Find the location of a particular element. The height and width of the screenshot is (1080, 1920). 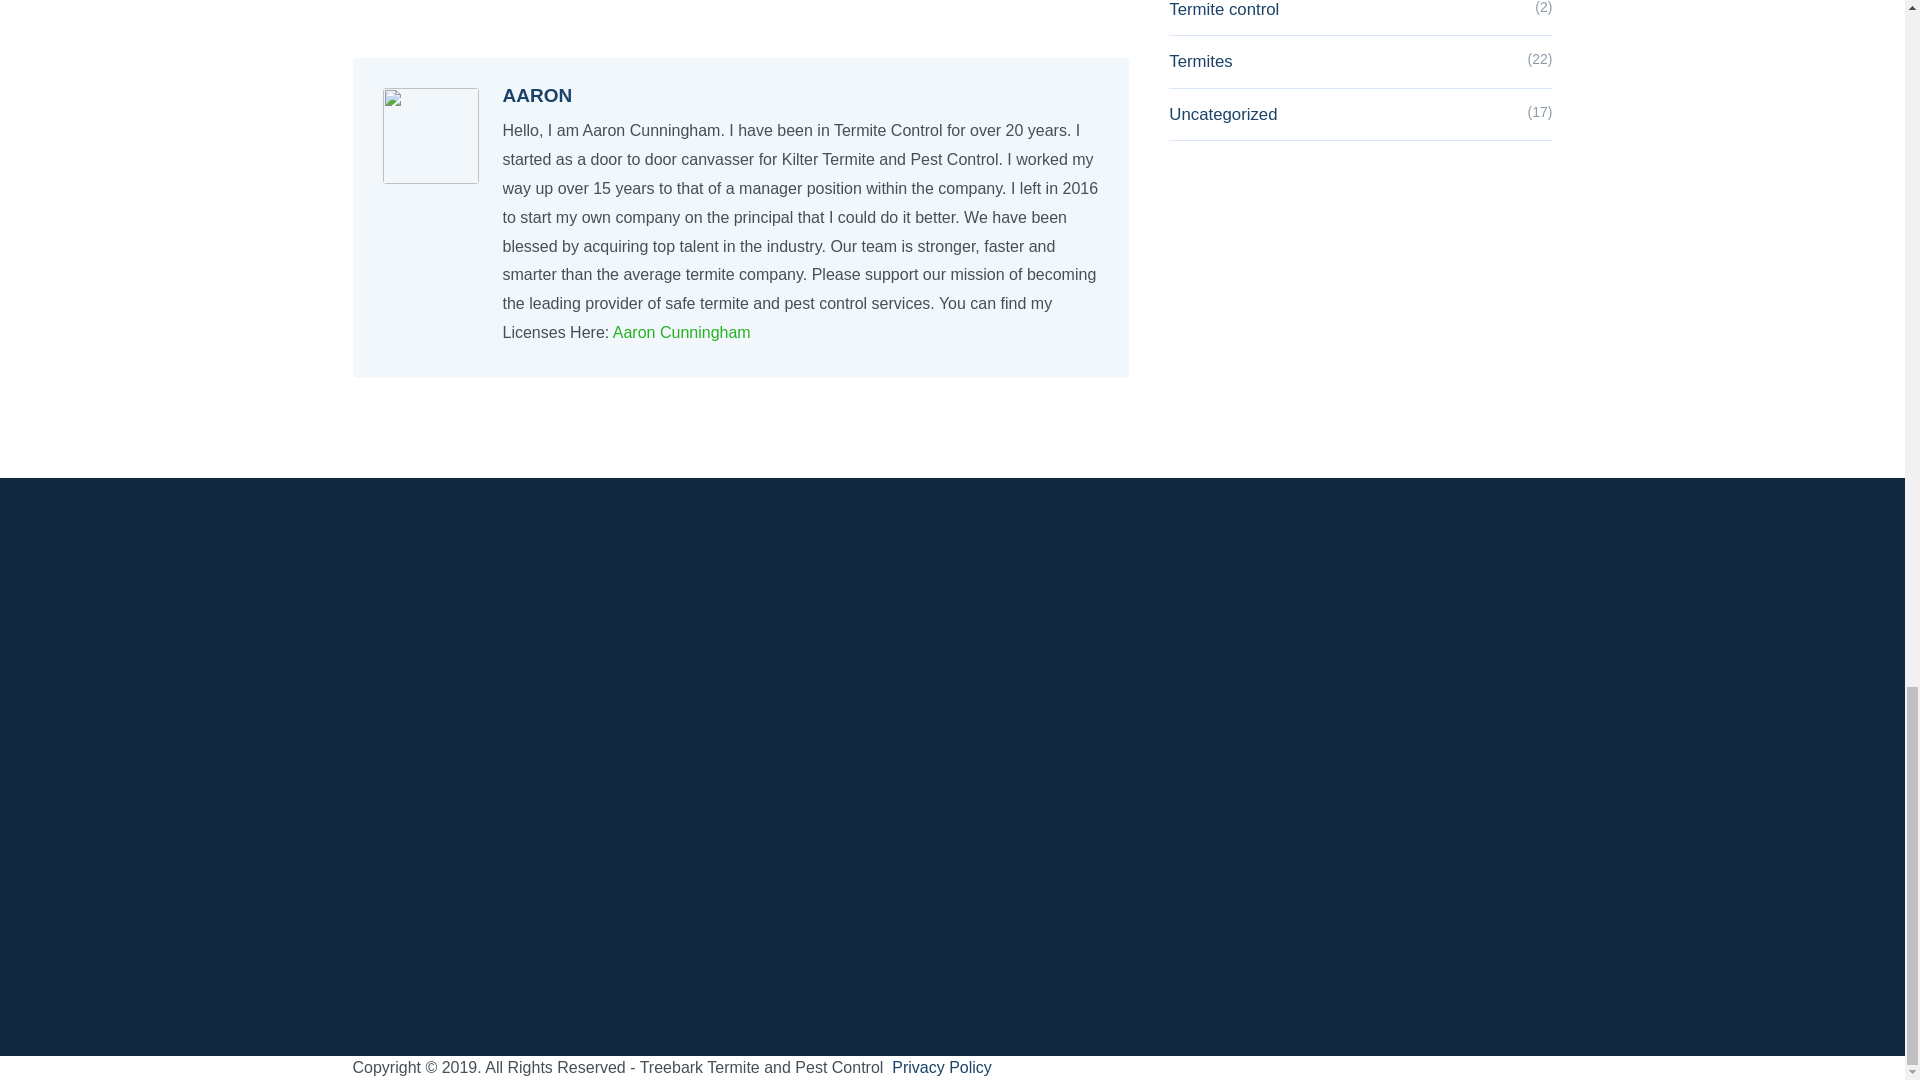

Aaron Cunningham is located at coordinates (681, 332).